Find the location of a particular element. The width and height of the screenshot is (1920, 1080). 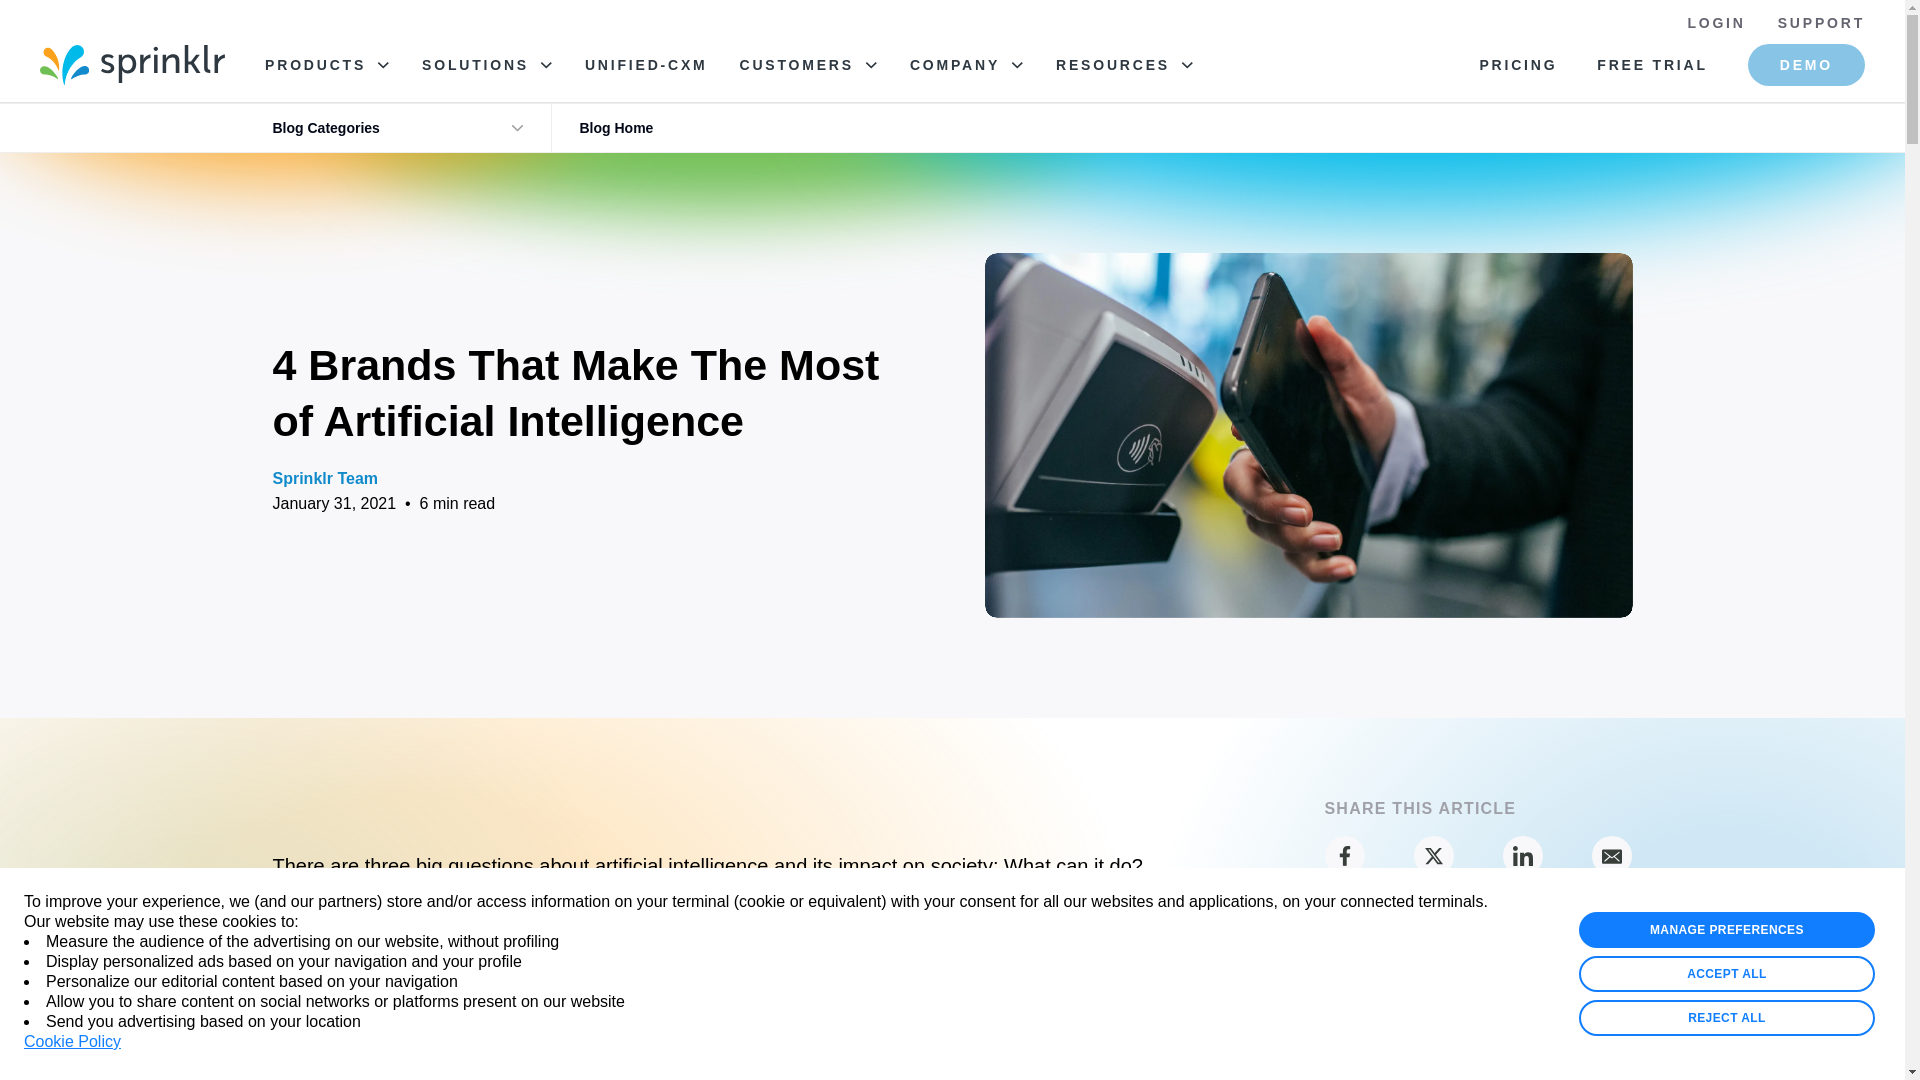

REJECT ALL is located at coordinates (1726, 1018).